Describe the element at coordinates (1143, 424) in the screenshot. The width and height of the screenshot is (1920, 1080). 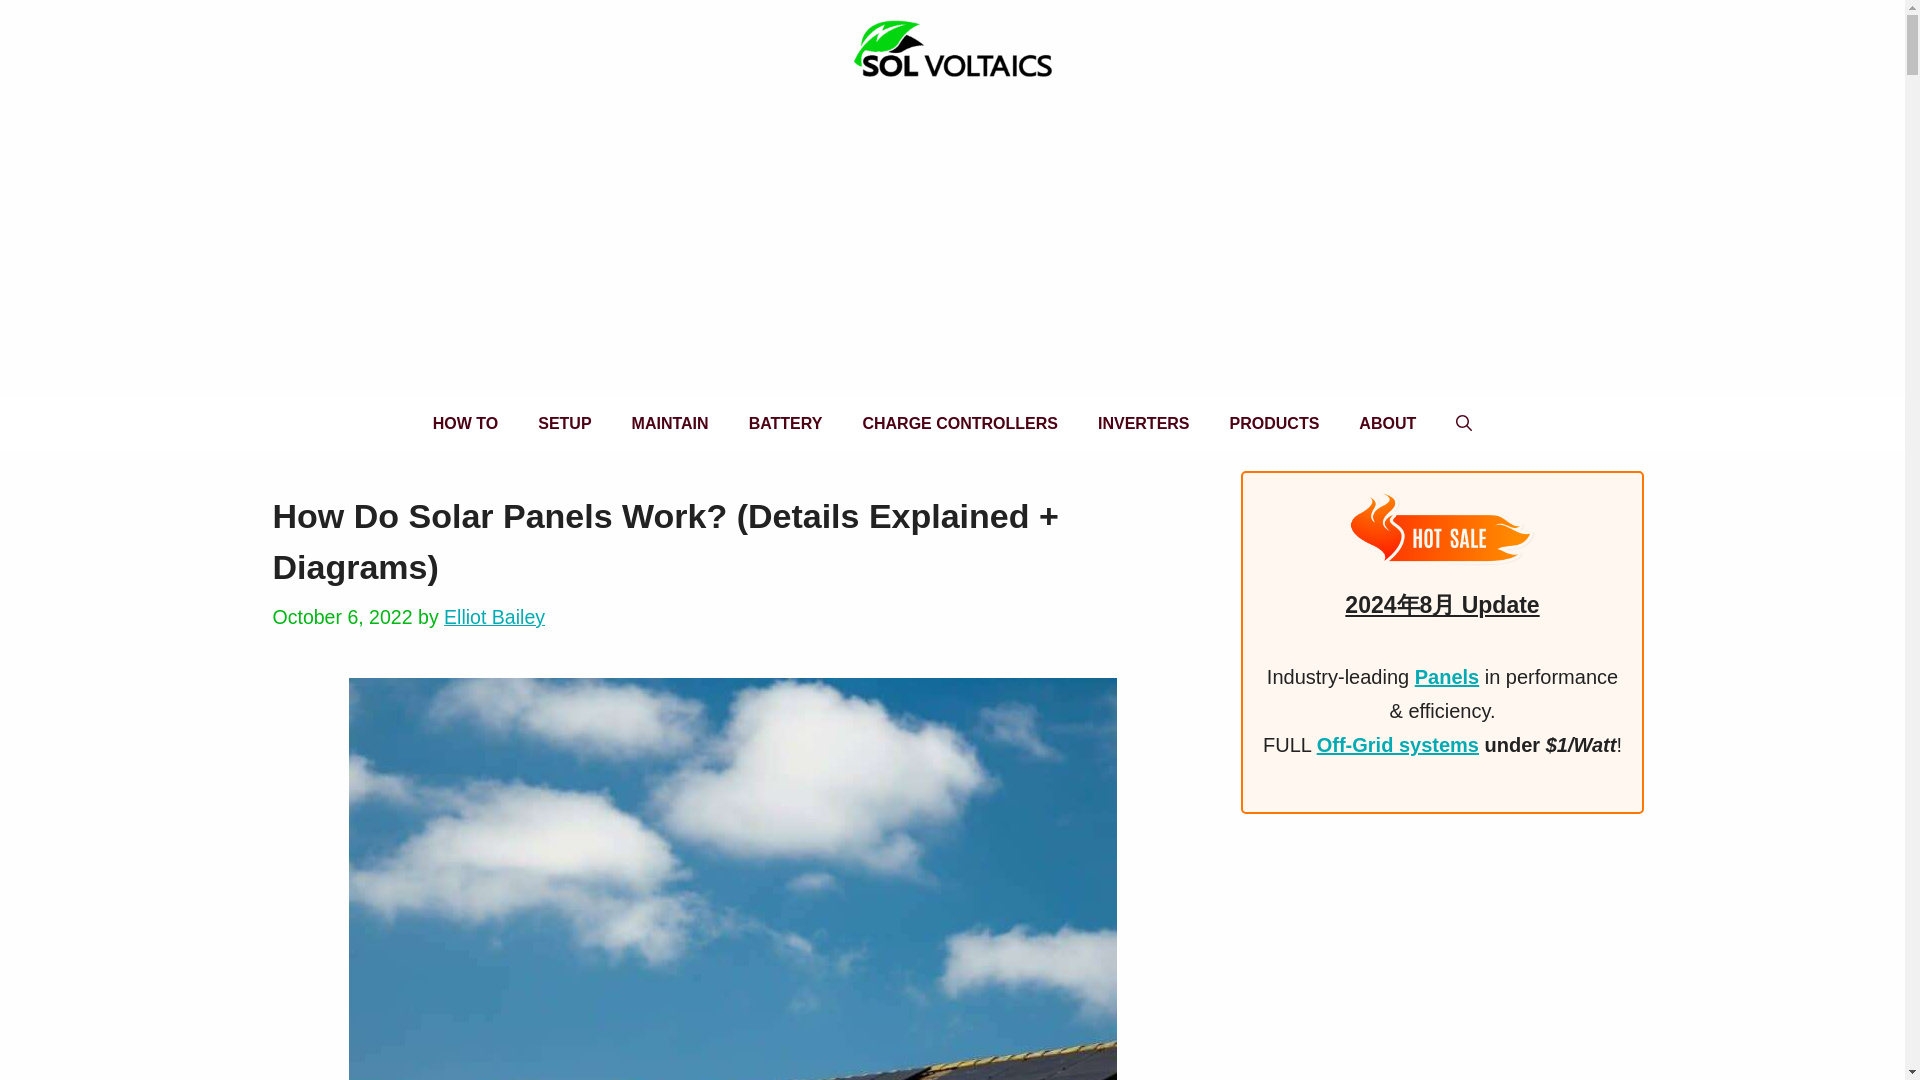
I see `INVERTERS` at that location.